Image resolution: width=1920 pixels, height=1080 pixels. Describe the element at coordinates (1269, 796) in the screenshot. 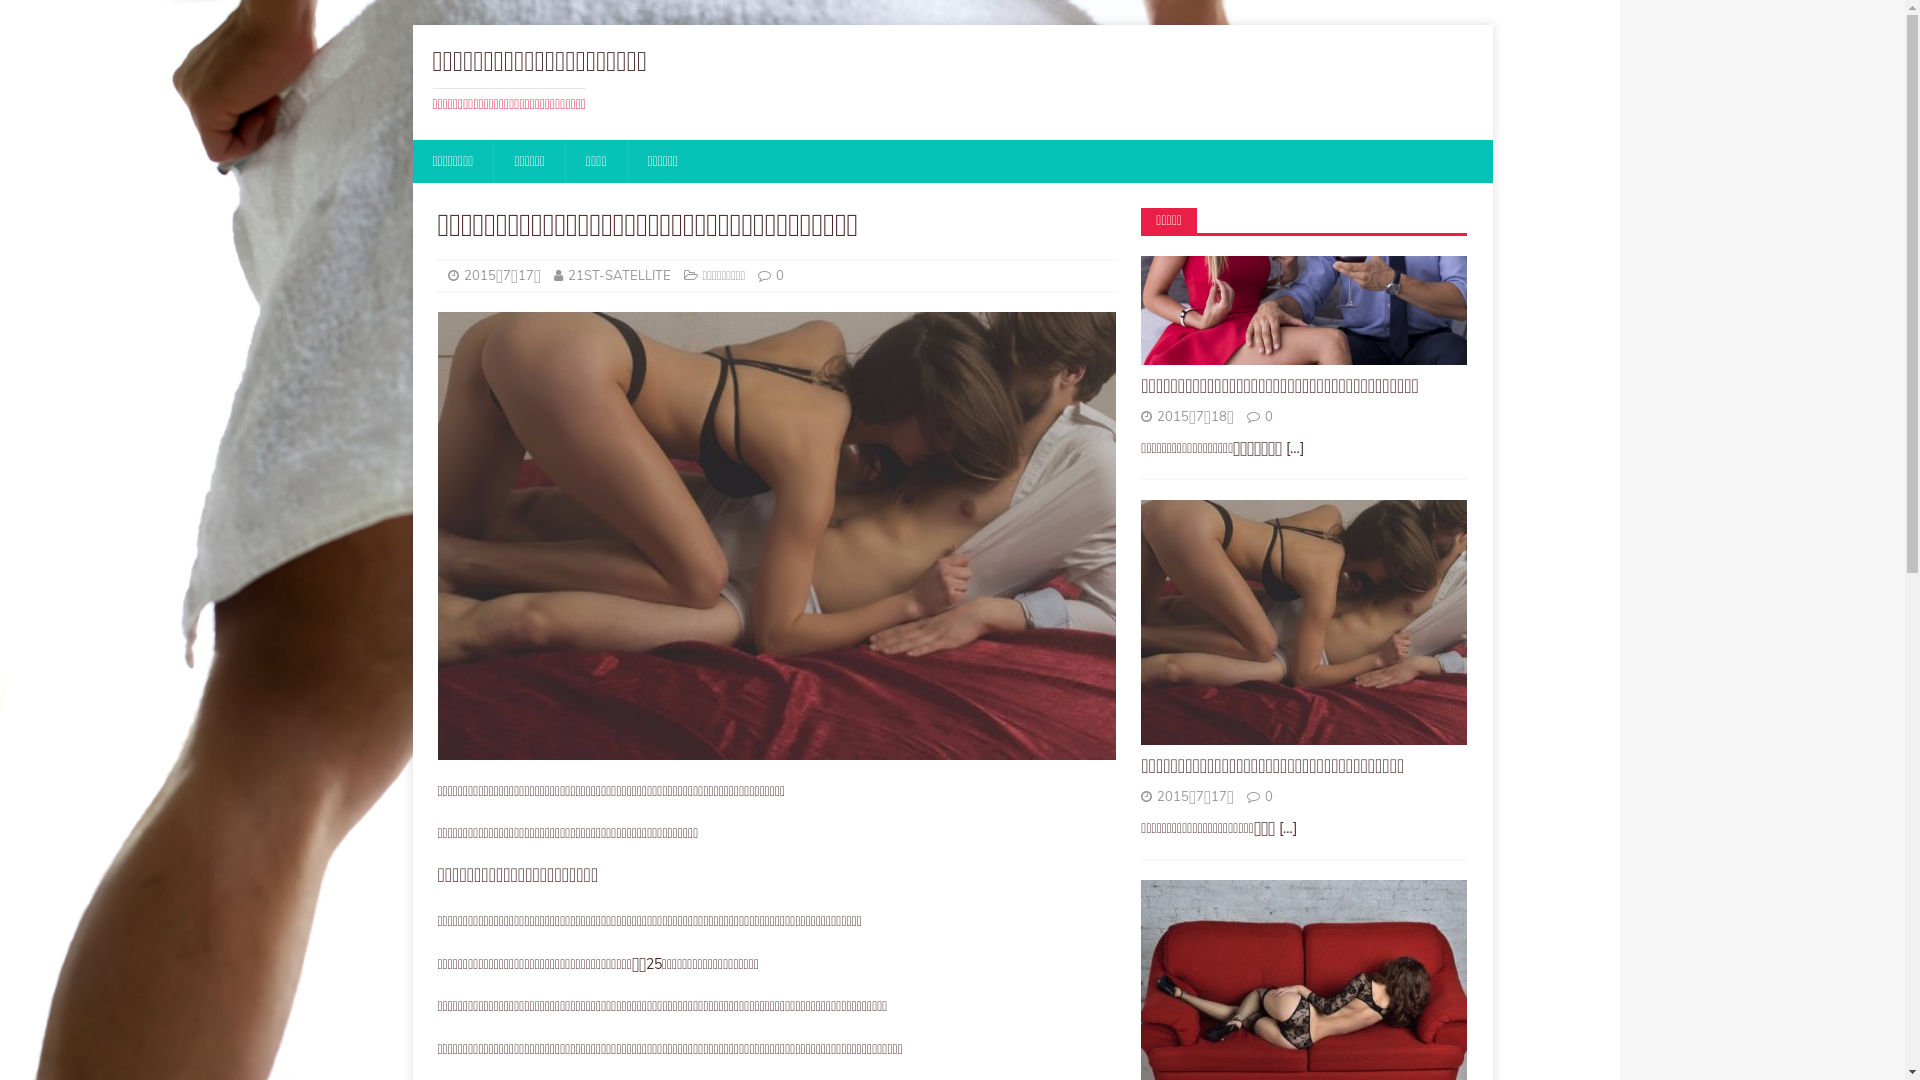

I see `0` at that location.